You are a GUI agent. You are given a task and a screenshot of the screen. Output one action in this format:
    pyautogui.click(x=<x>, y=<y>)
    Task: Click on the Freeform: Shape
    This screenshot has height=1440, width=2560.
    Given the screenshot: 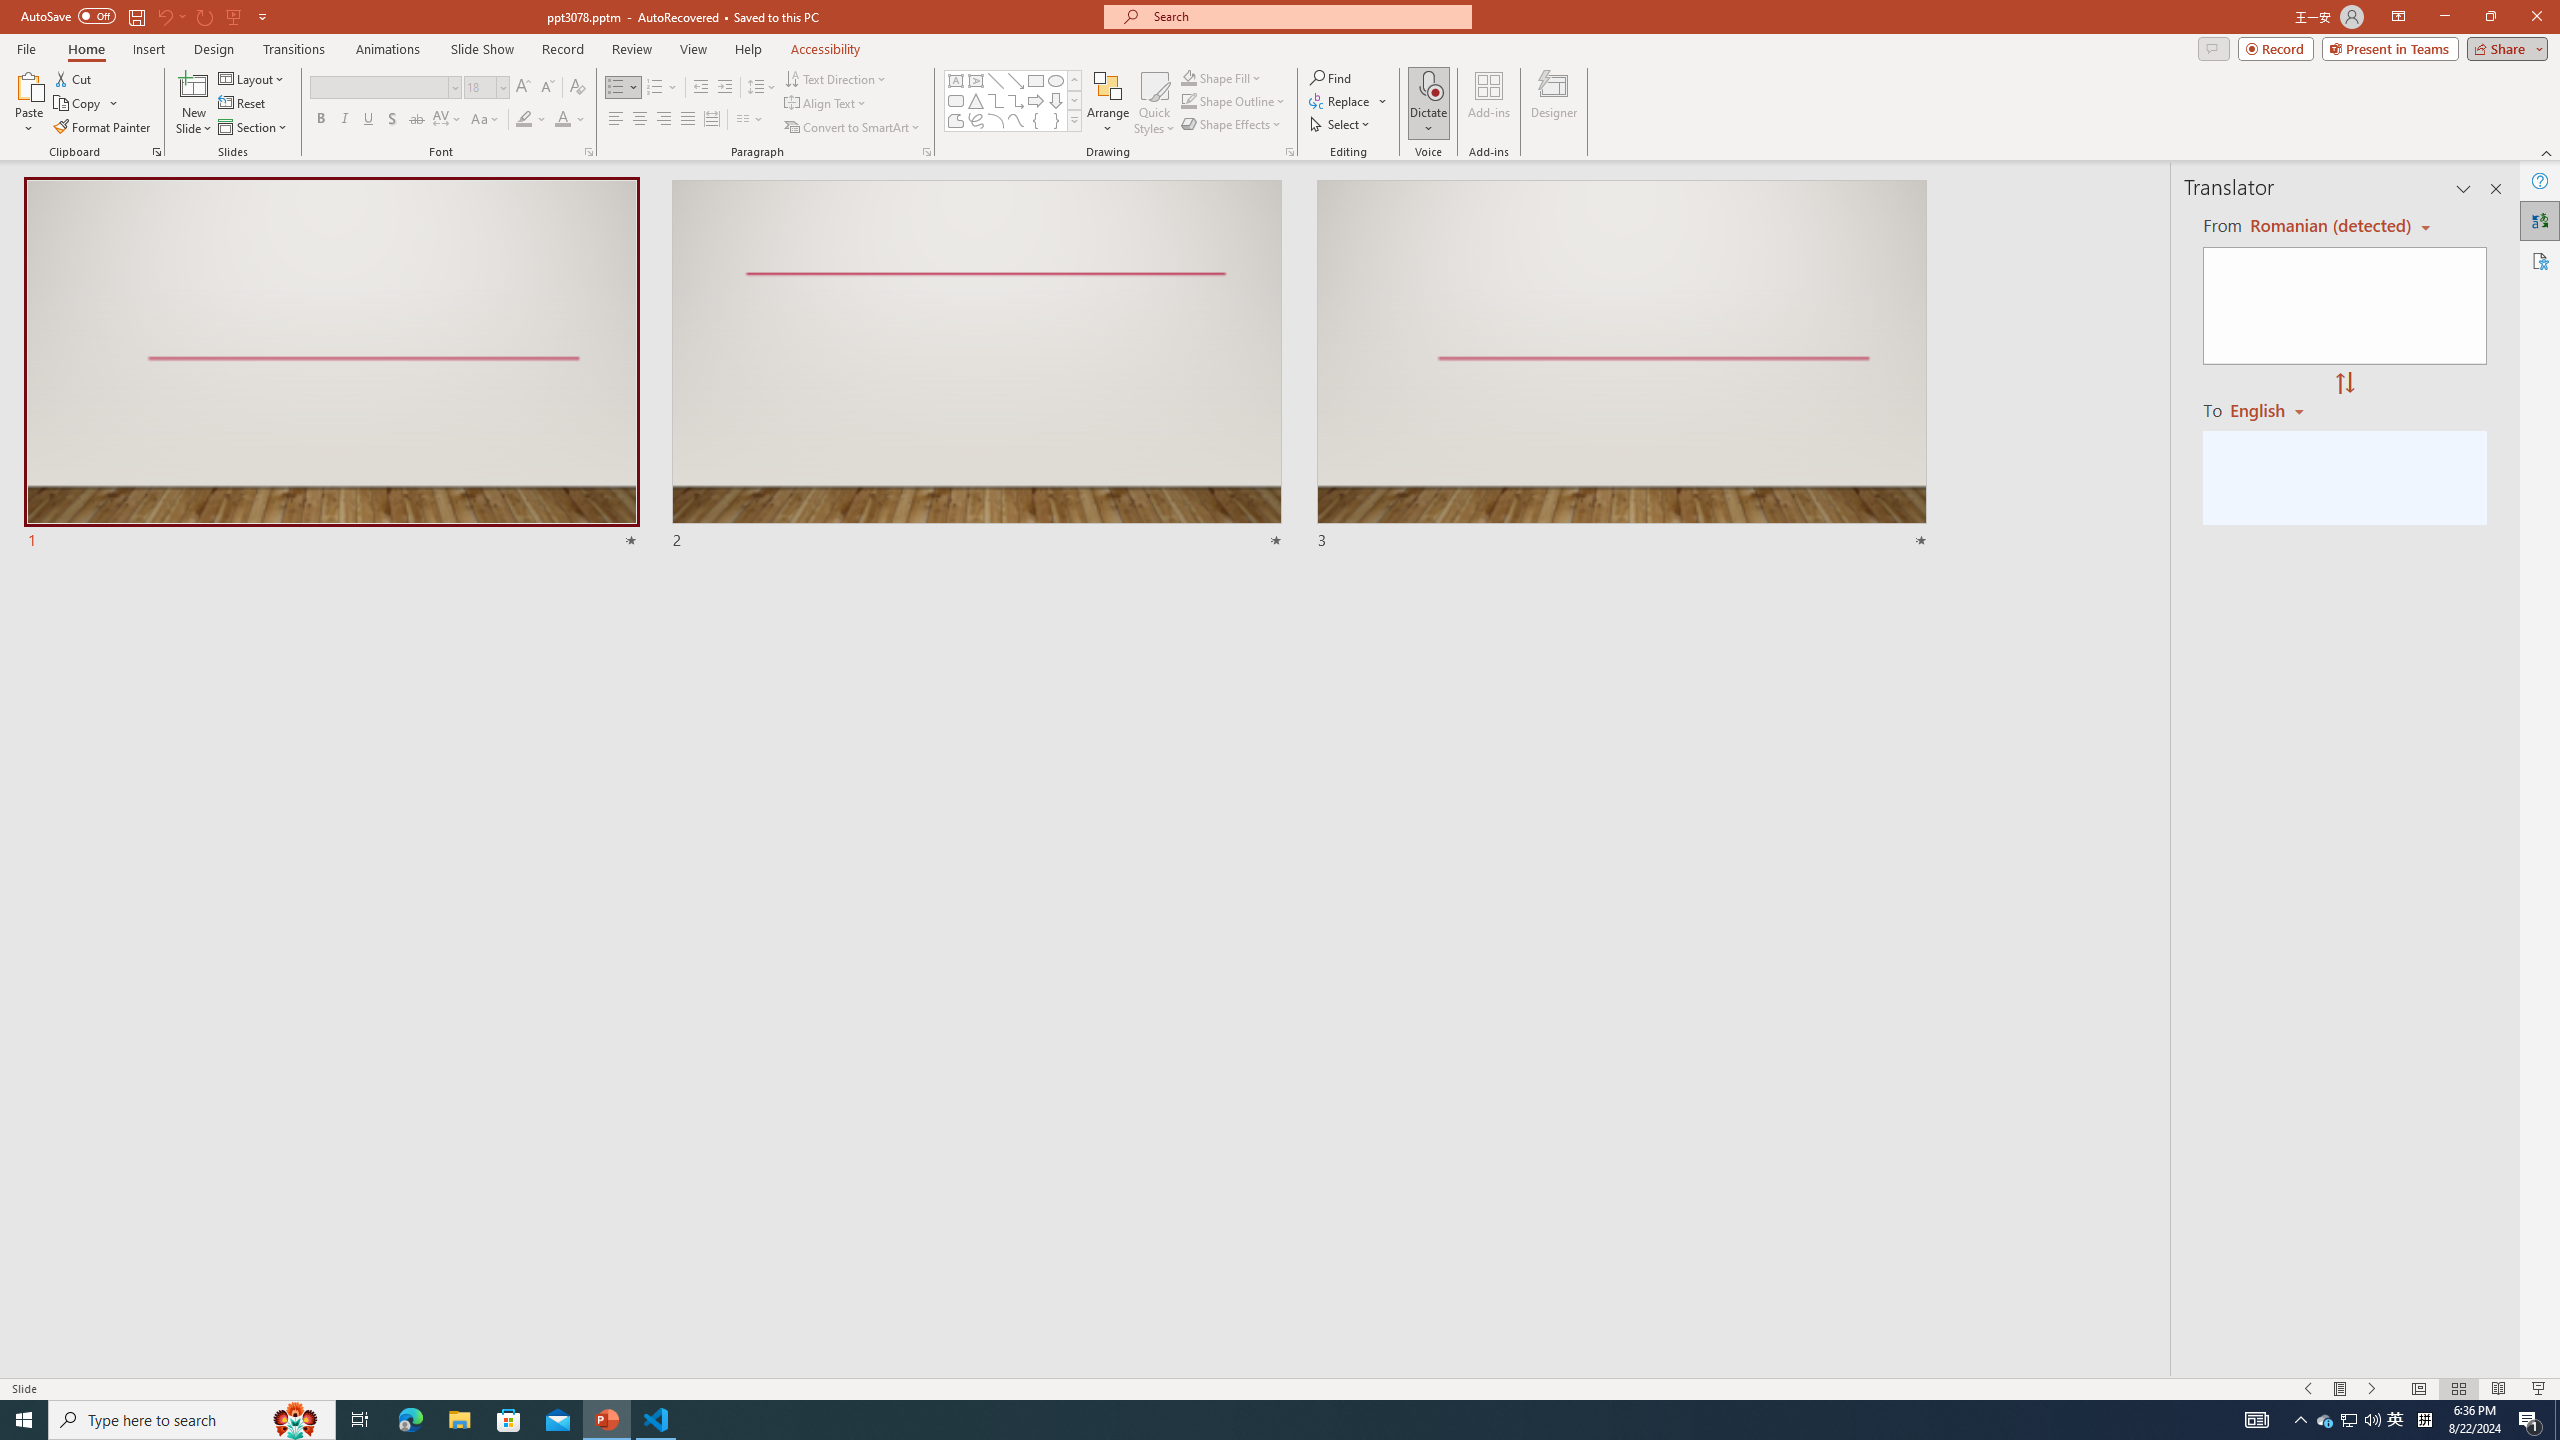 What is the action you would take?
    pyautogui.click(x=956, y=120)
    